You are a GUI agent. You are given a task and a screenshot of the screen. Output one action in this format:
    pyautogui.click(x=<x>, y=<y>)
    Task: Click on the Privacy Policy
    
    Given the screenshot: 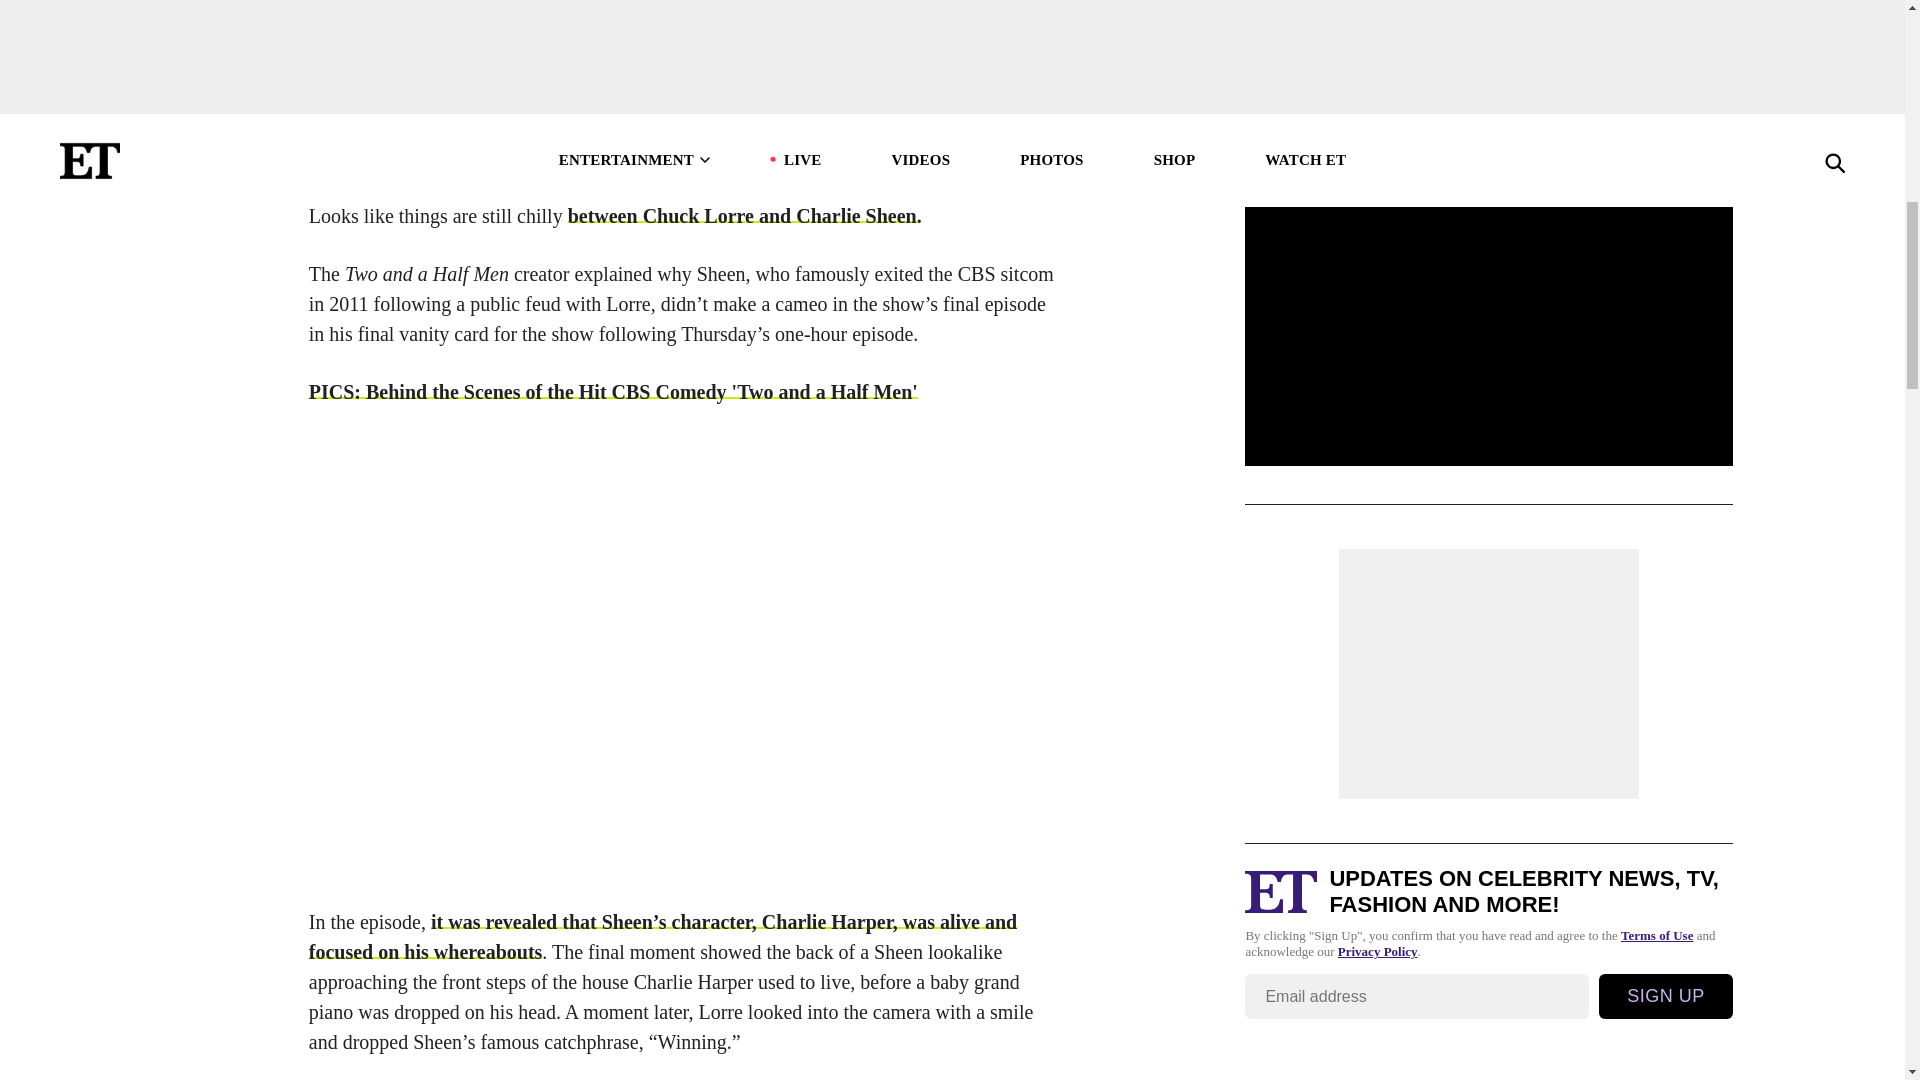 What is the action you would take?
    pyautogui.click(x=1378, y=93)
    